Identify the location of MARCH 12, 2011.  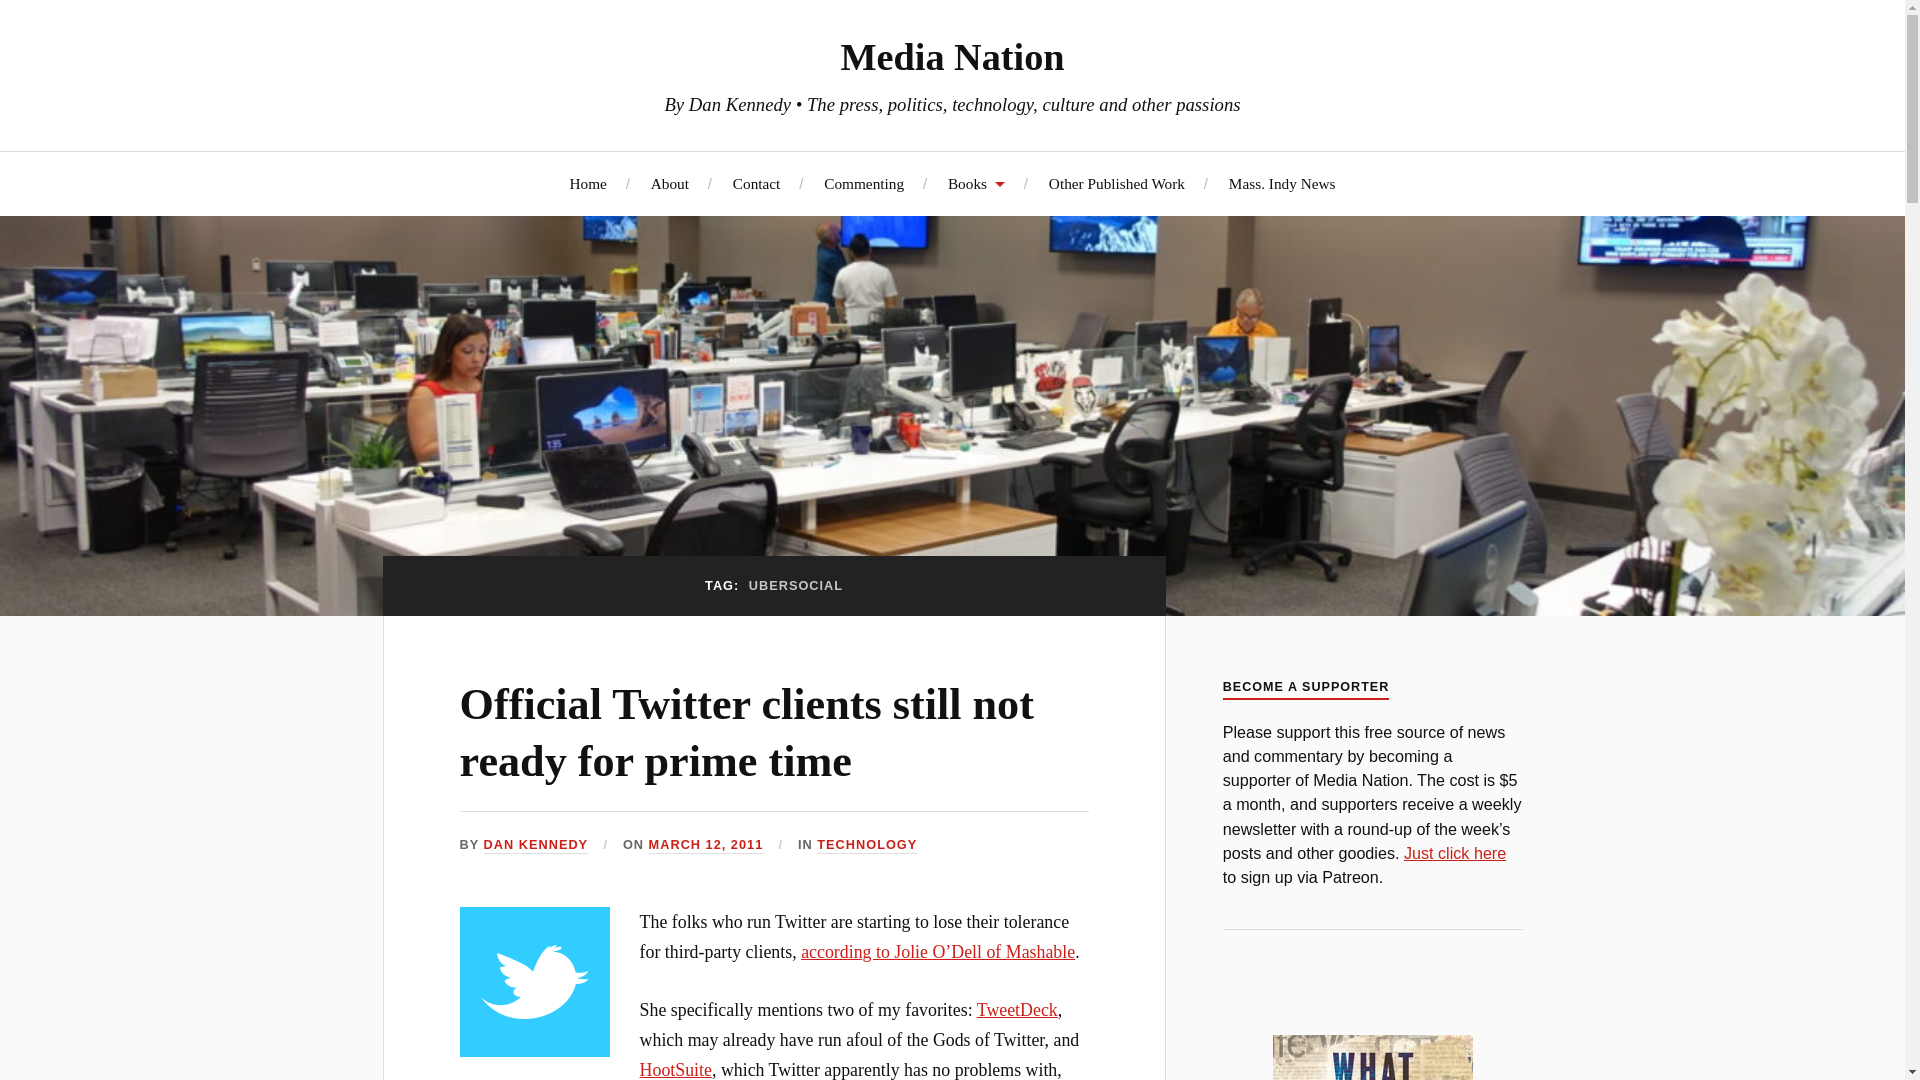
(706, 846).